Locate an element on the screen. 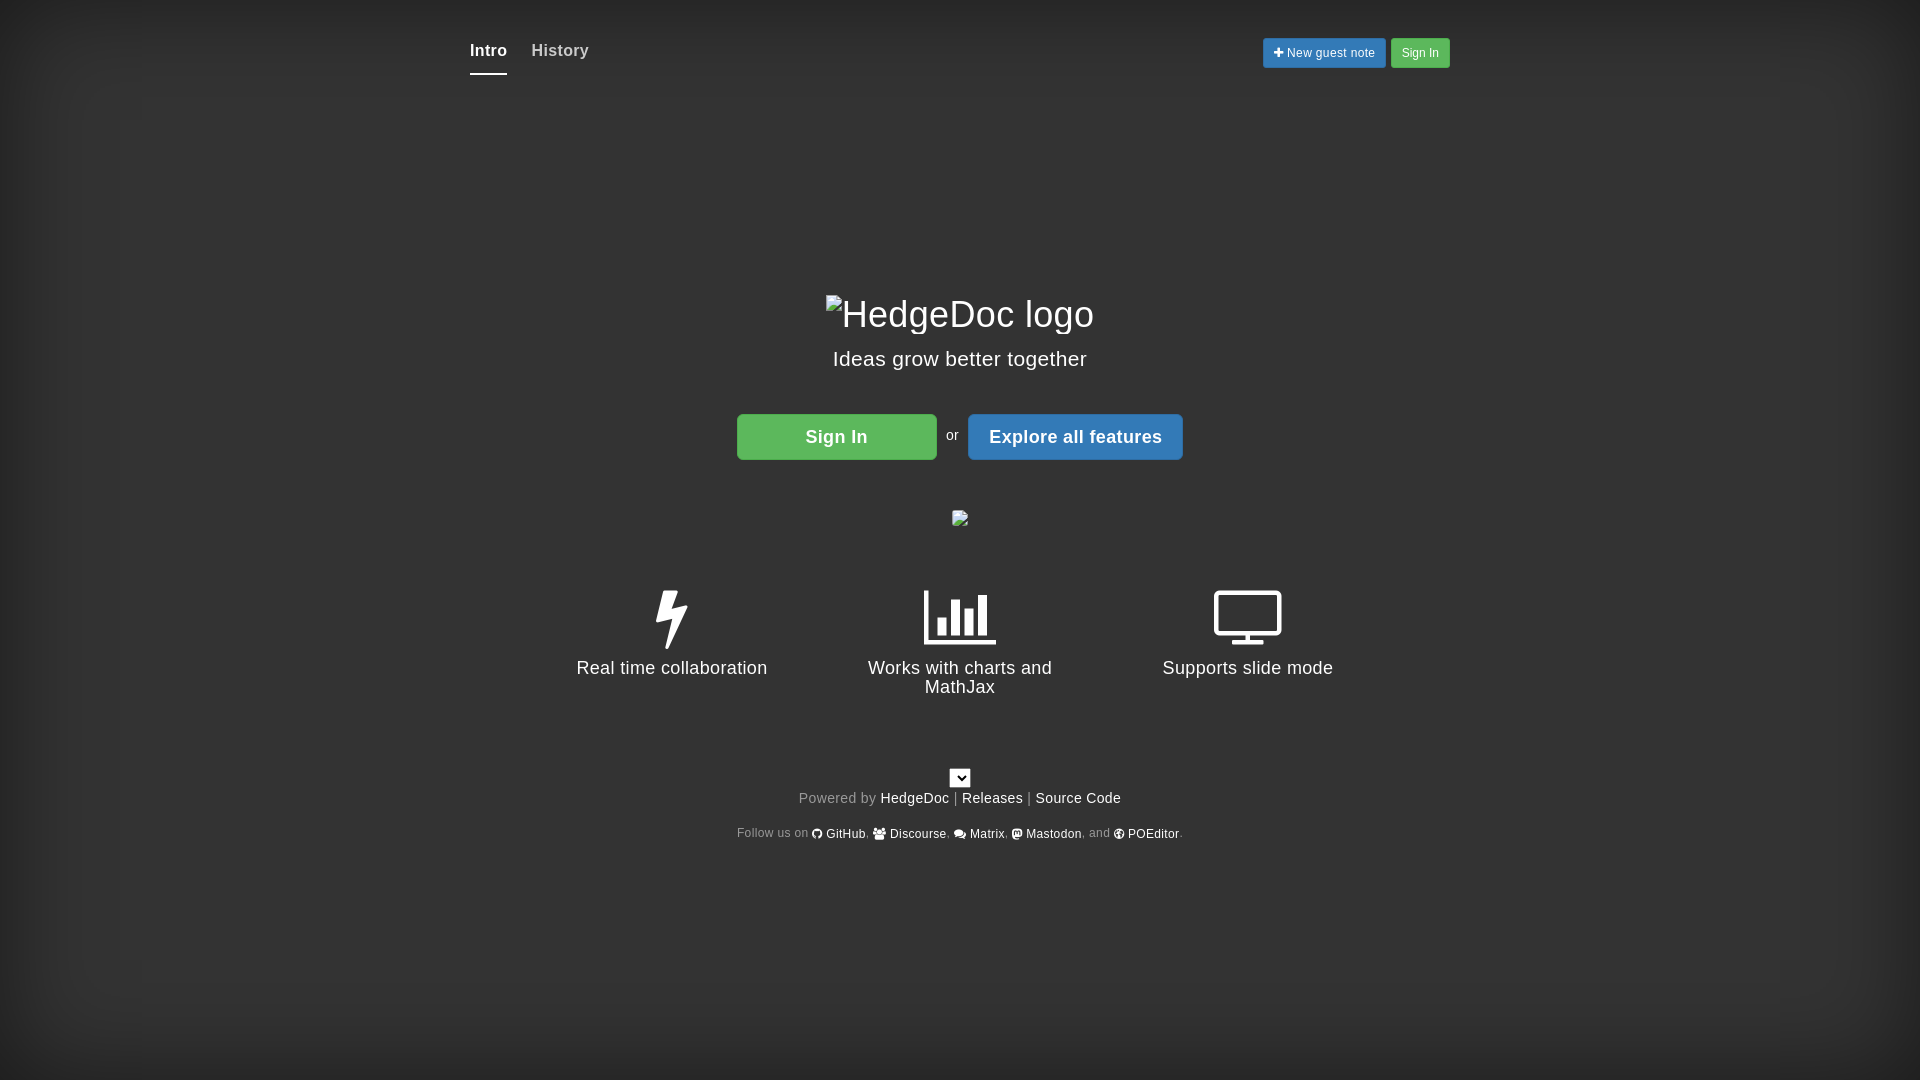 This screenshot has width=1920, height=1080. Discourse is located at coordinates (910, 834).